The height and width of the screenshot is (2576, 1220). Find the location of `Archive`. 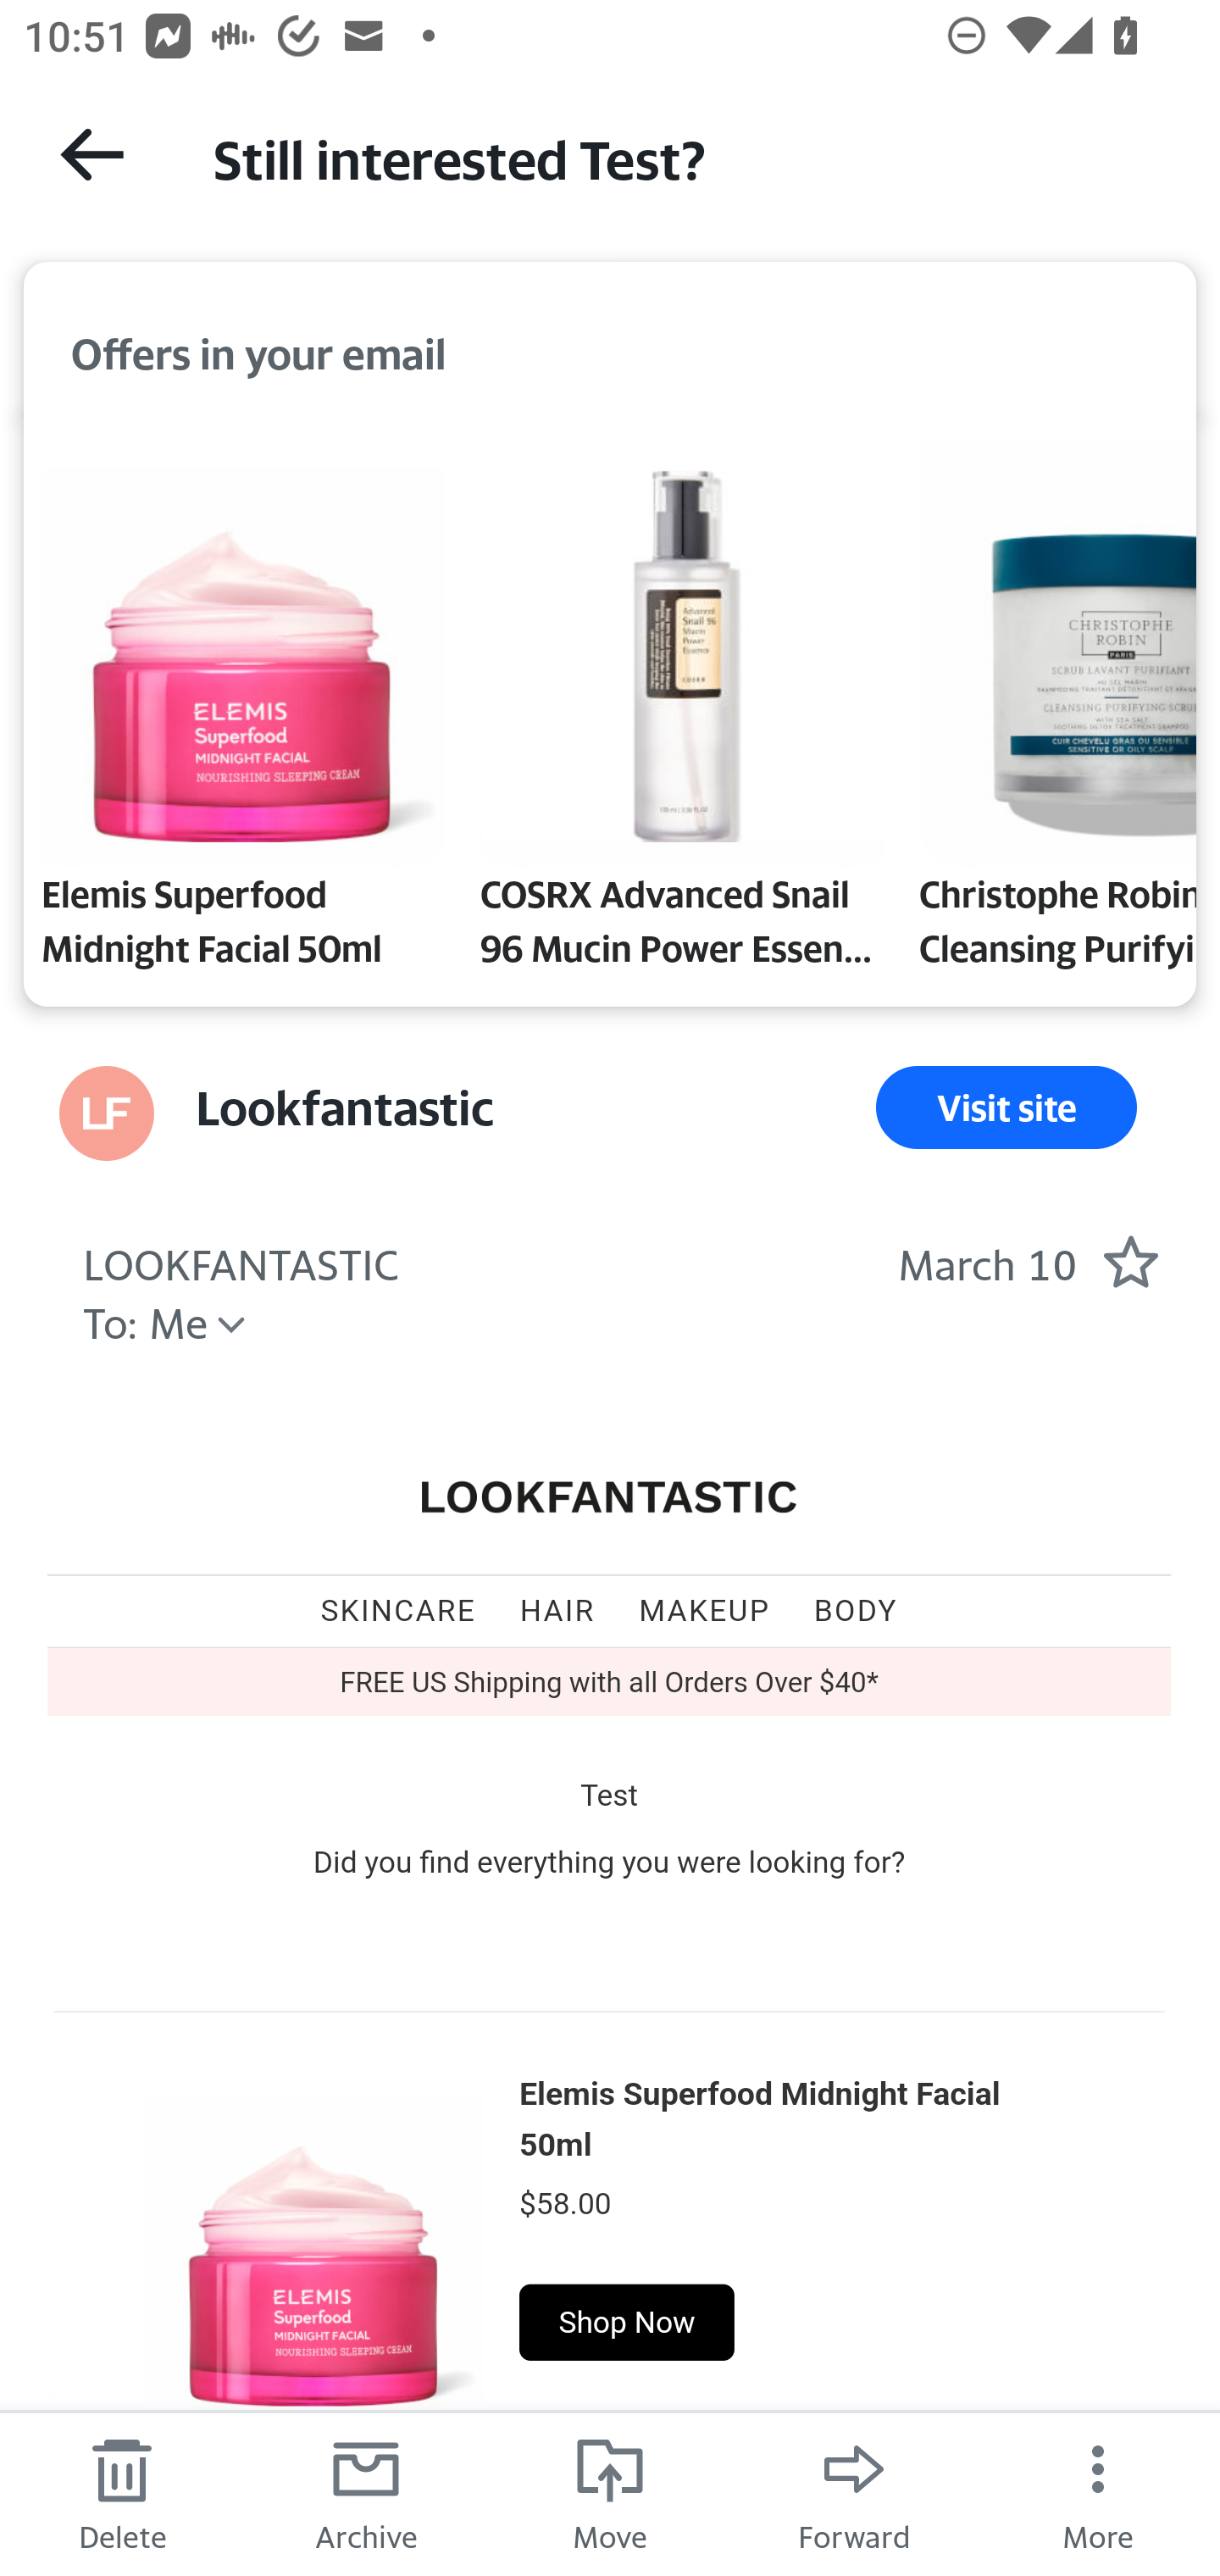

Archive is located at coordinates (366, 2493).